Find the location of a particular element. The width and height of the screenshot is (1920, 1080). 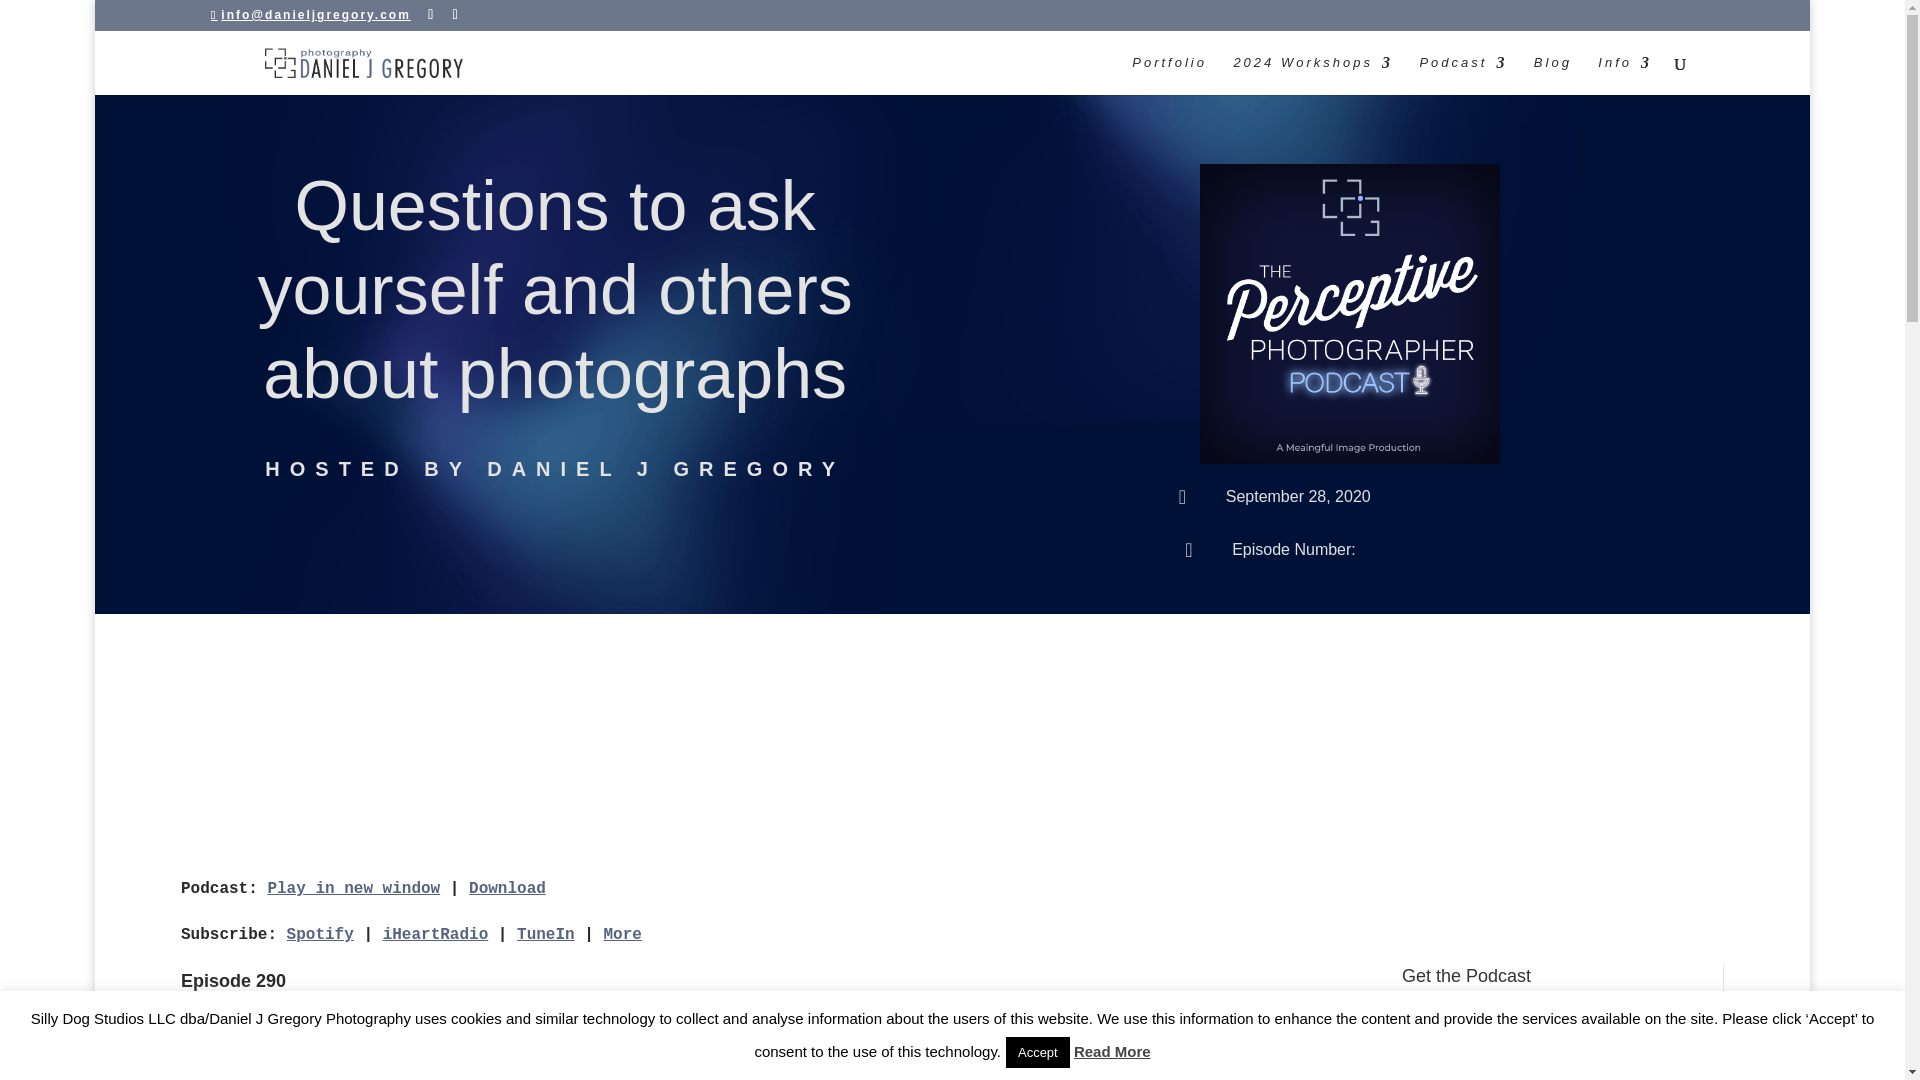

2024 Workshops is located at coordinates (1312, 76).